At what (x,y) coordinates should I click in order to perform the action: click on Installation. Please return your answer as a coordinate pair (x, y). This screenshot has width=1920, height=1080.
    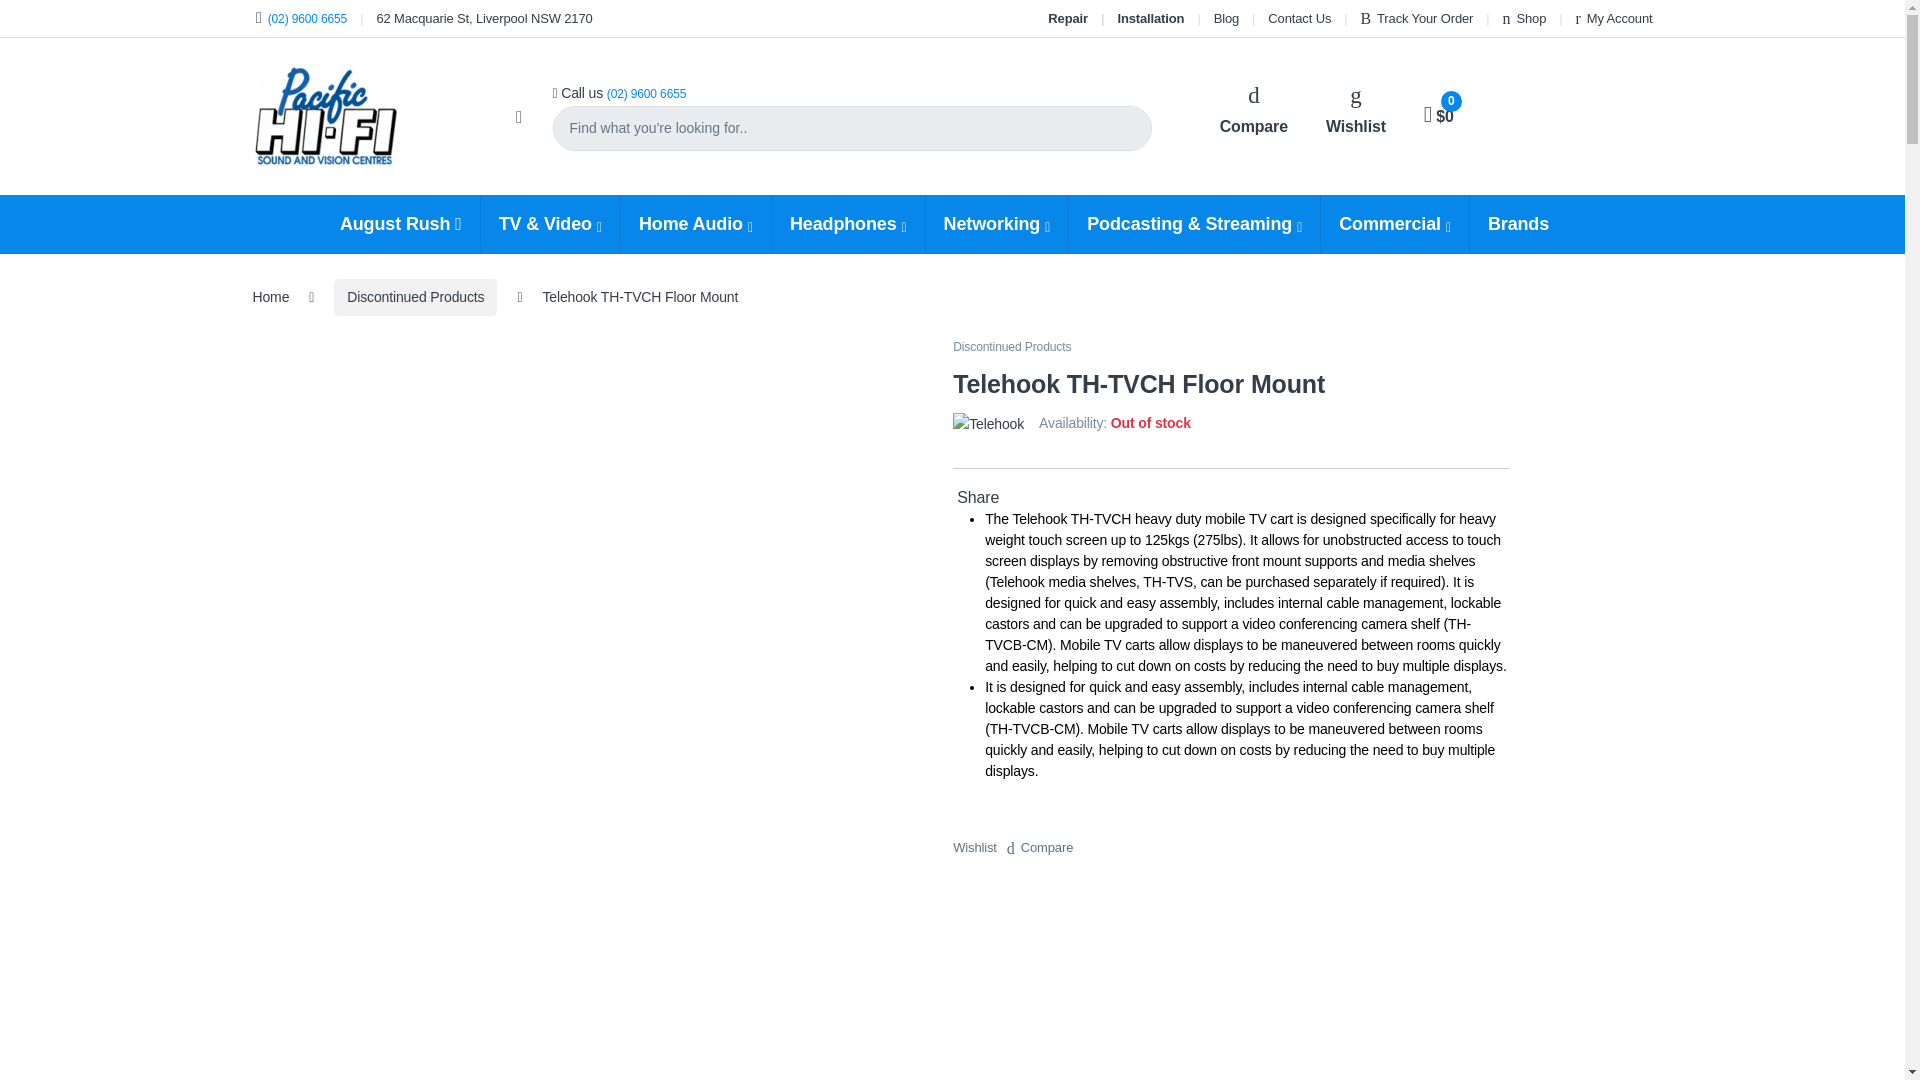
    Looking at the image, I should click on (1150, 18).